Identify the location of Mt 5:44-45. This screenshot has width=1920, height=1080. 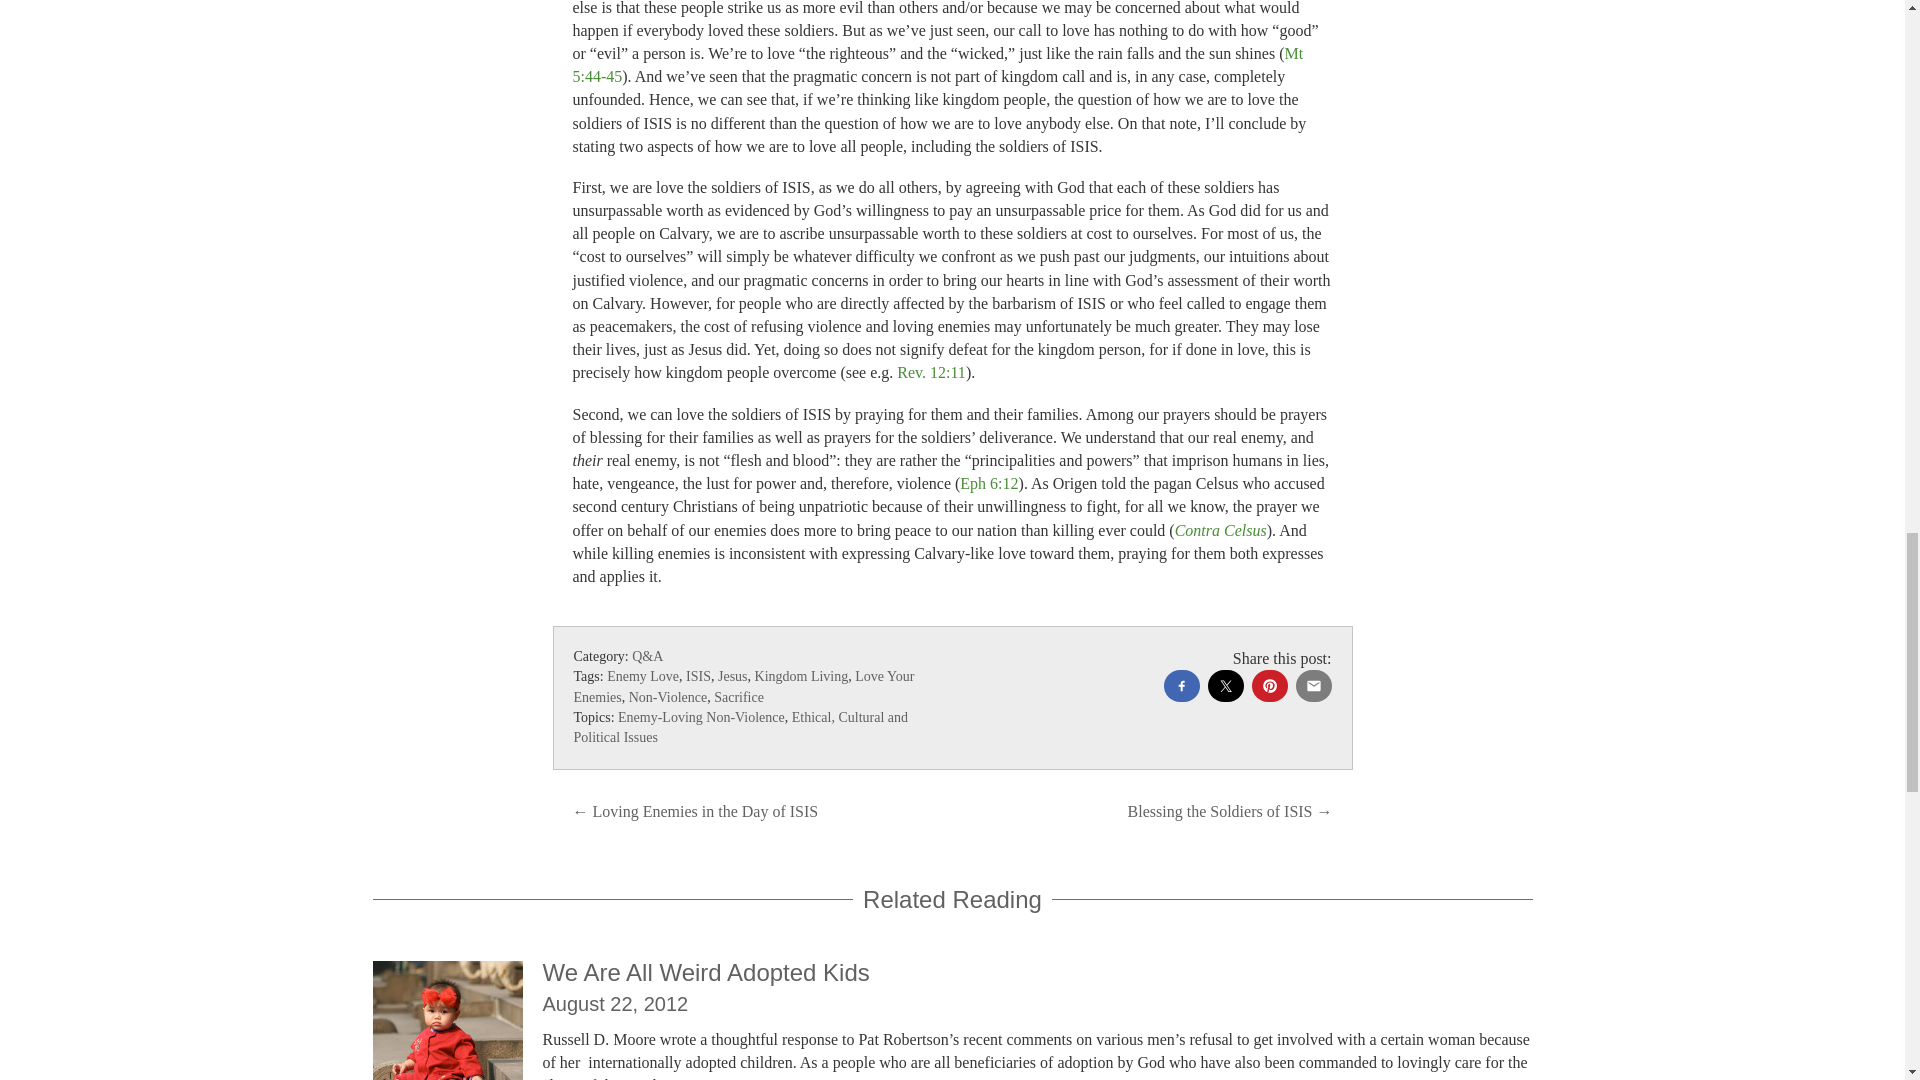
(938, 65).